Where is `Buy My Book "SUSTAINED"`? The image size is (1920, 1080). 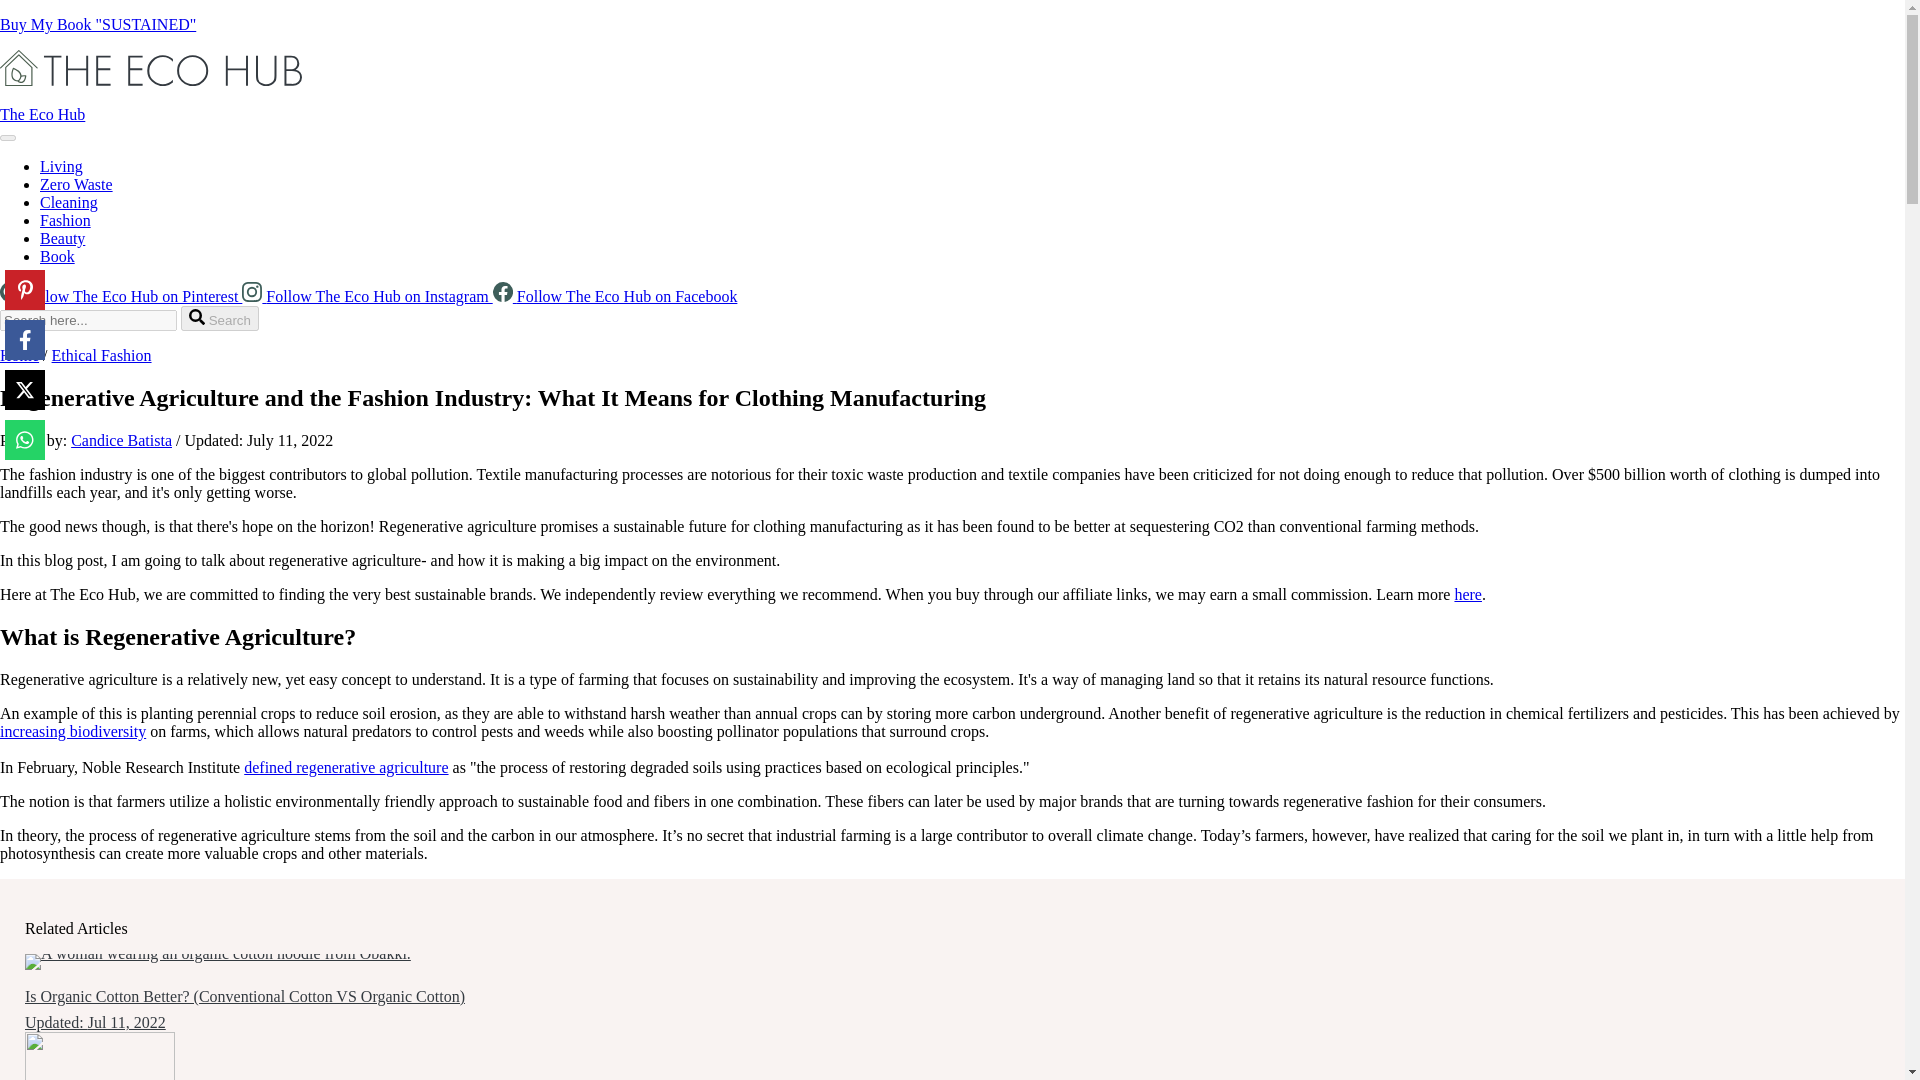
Buy My Book "SUSTAINED" is located at coordinates (98, 24).